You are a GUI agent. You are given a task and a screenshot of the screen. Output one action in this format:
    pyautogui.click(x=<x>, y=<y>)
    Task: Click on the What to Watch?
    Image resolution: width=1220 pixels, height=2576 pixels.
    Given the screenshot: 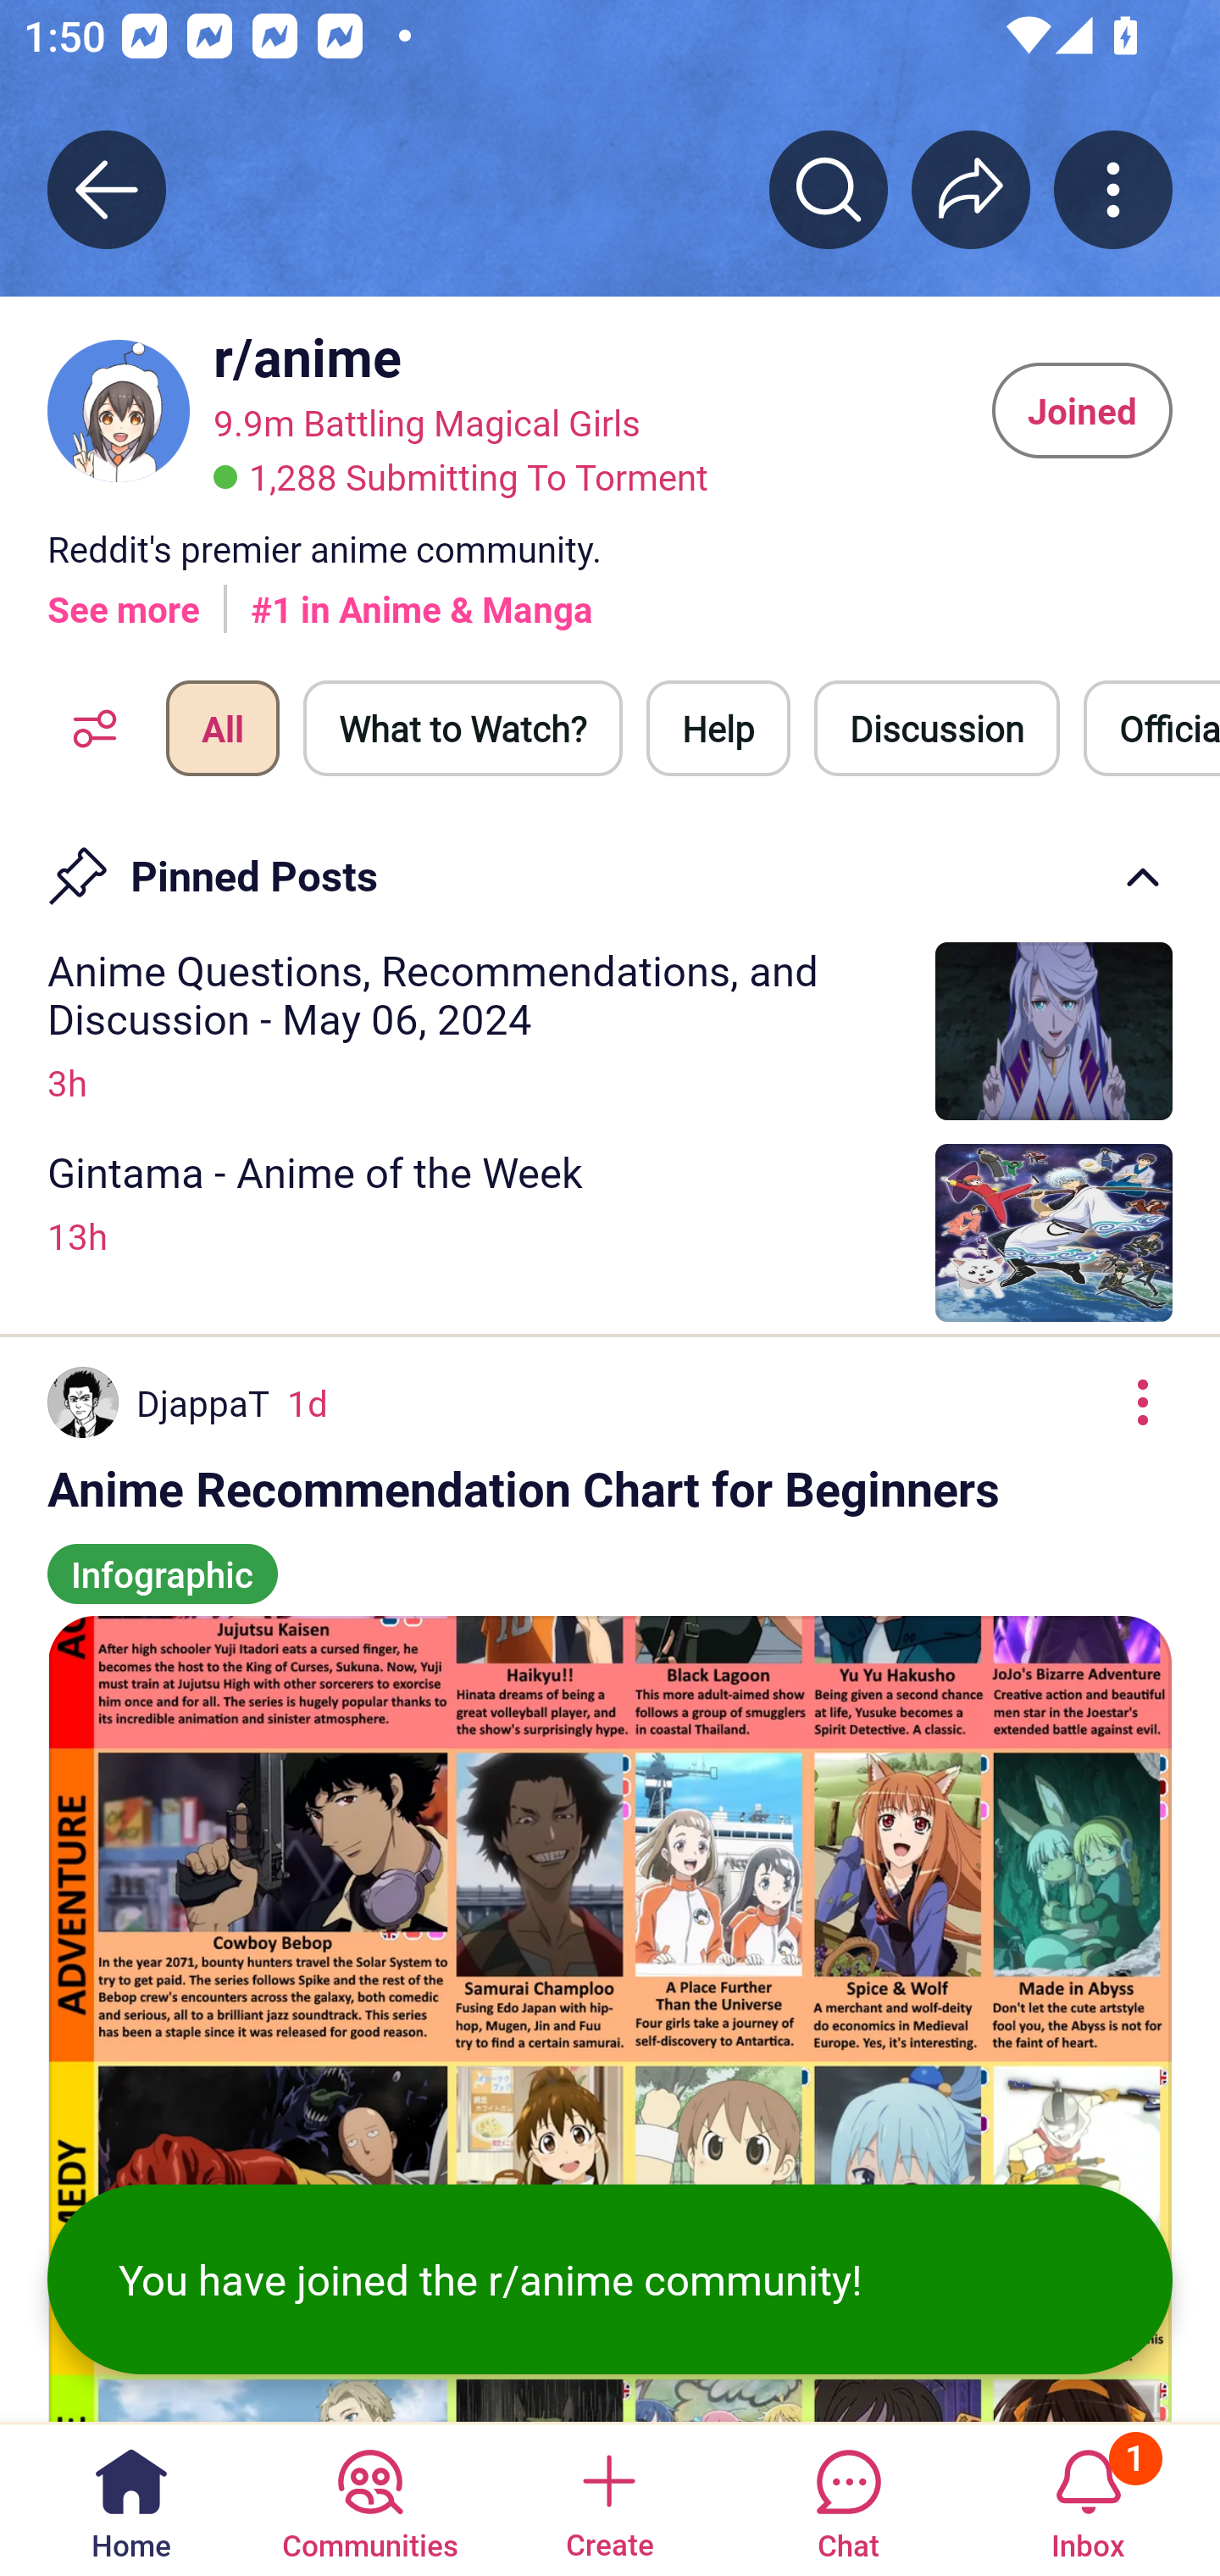 What is the action you would take?
    pyautogui.click(x=463, y=727)
    